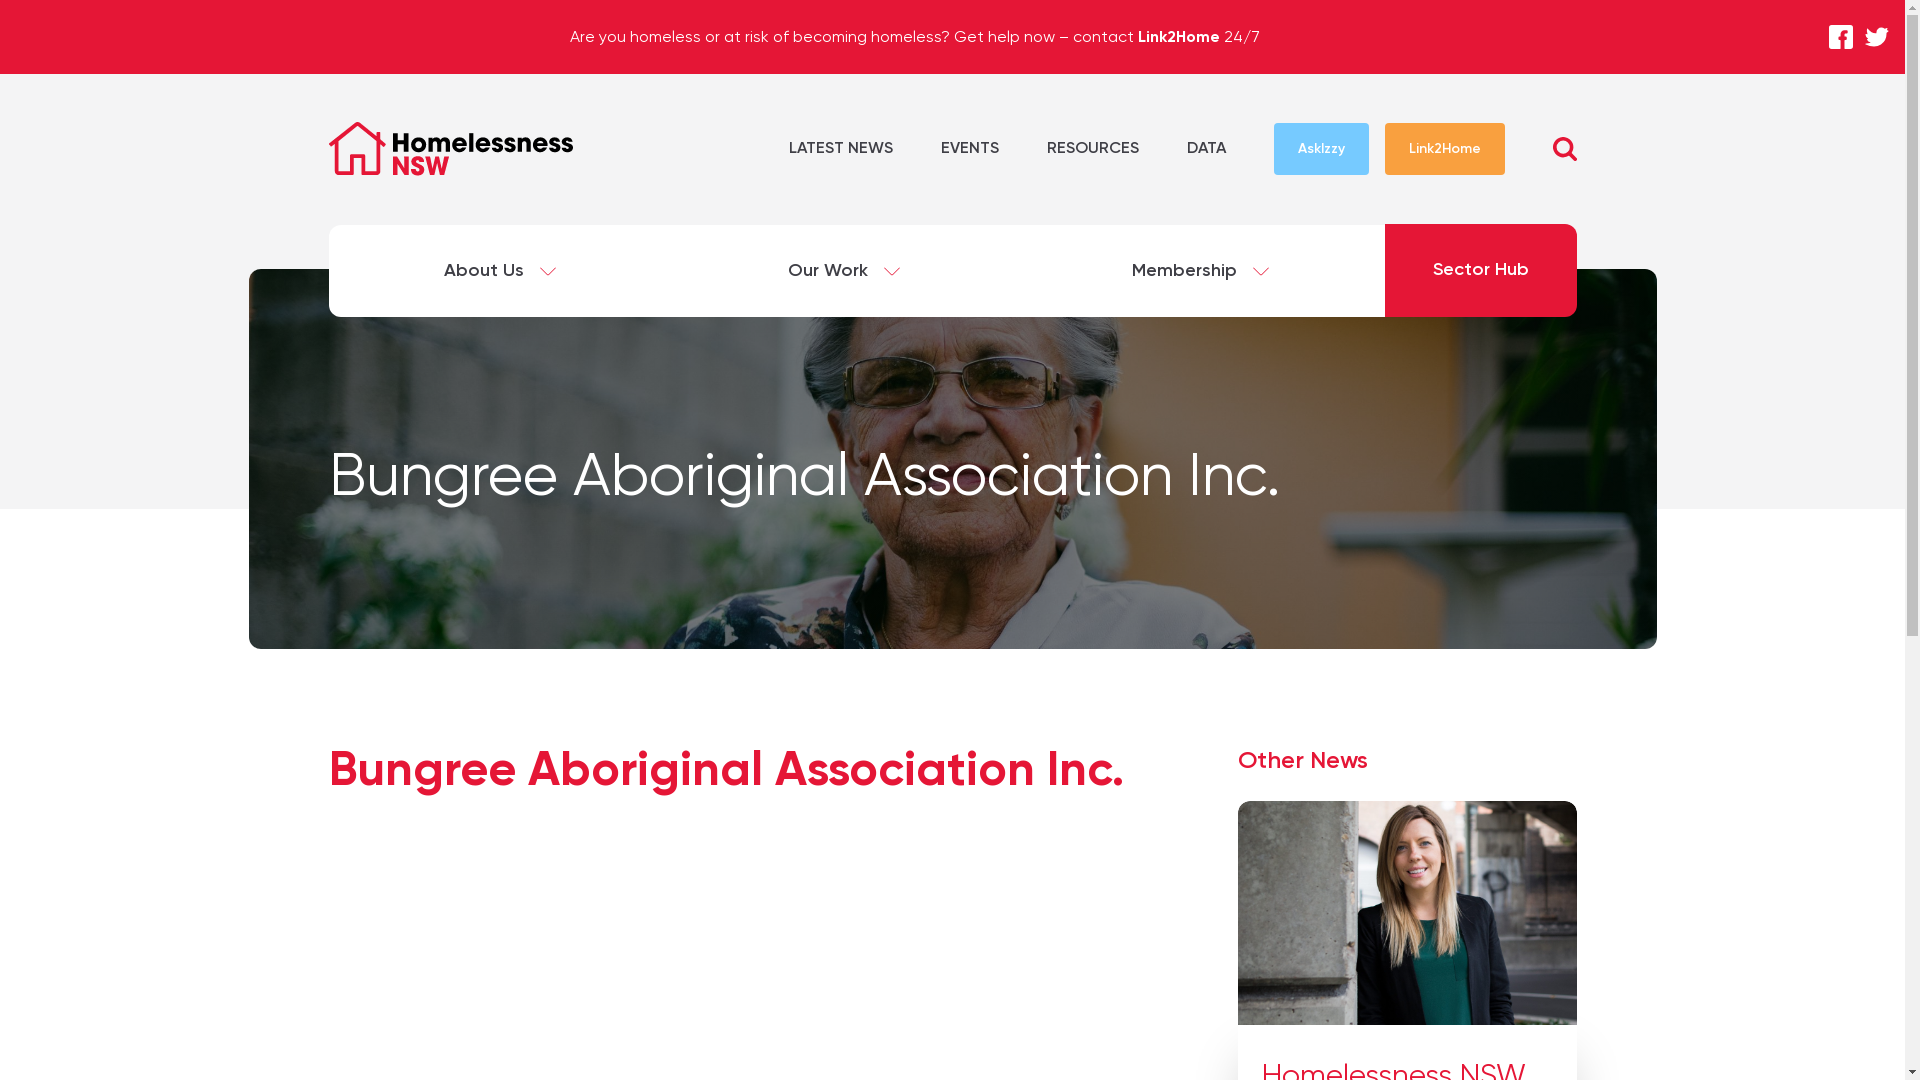 The height and width of the screenshot is (1080, 1920). I want to click on LATEST NEWS, so click(840, 149).